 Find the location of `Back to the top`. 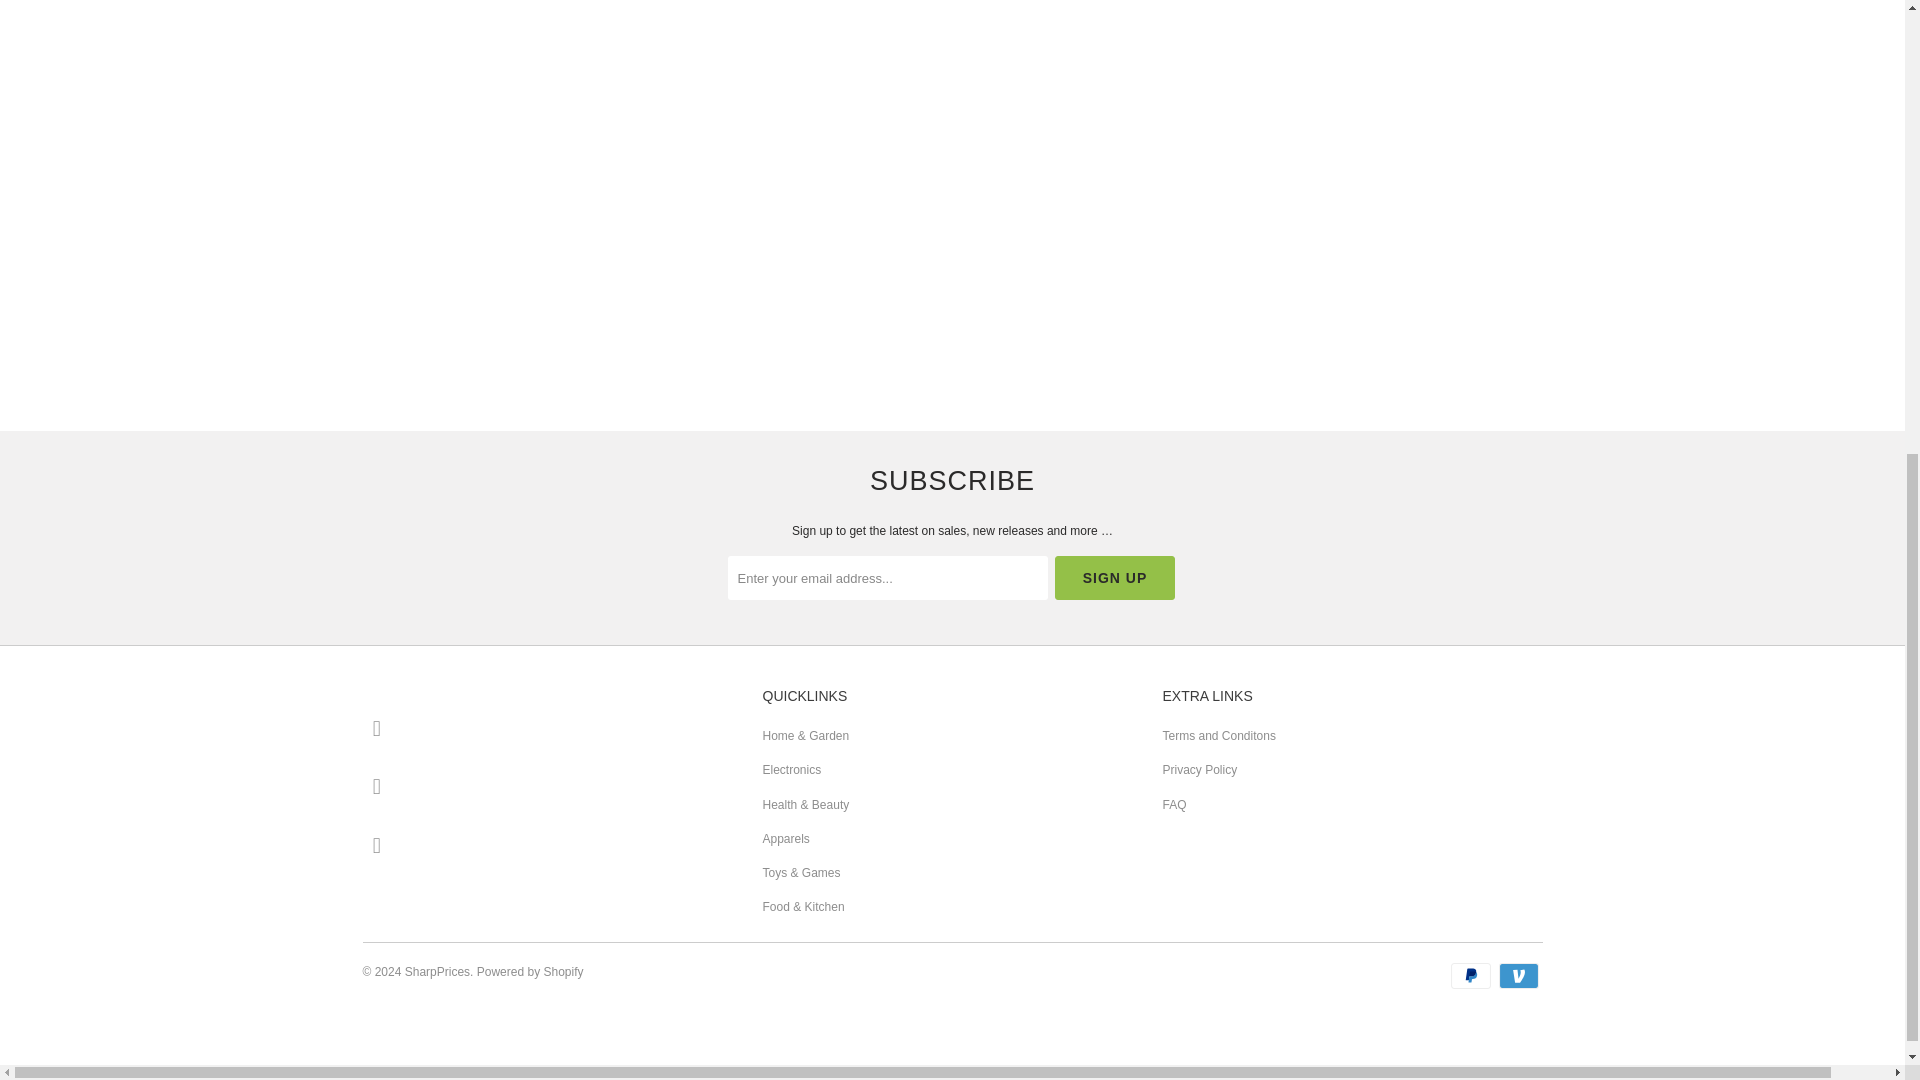

Back to the top is located at coordinates (40, 1069).